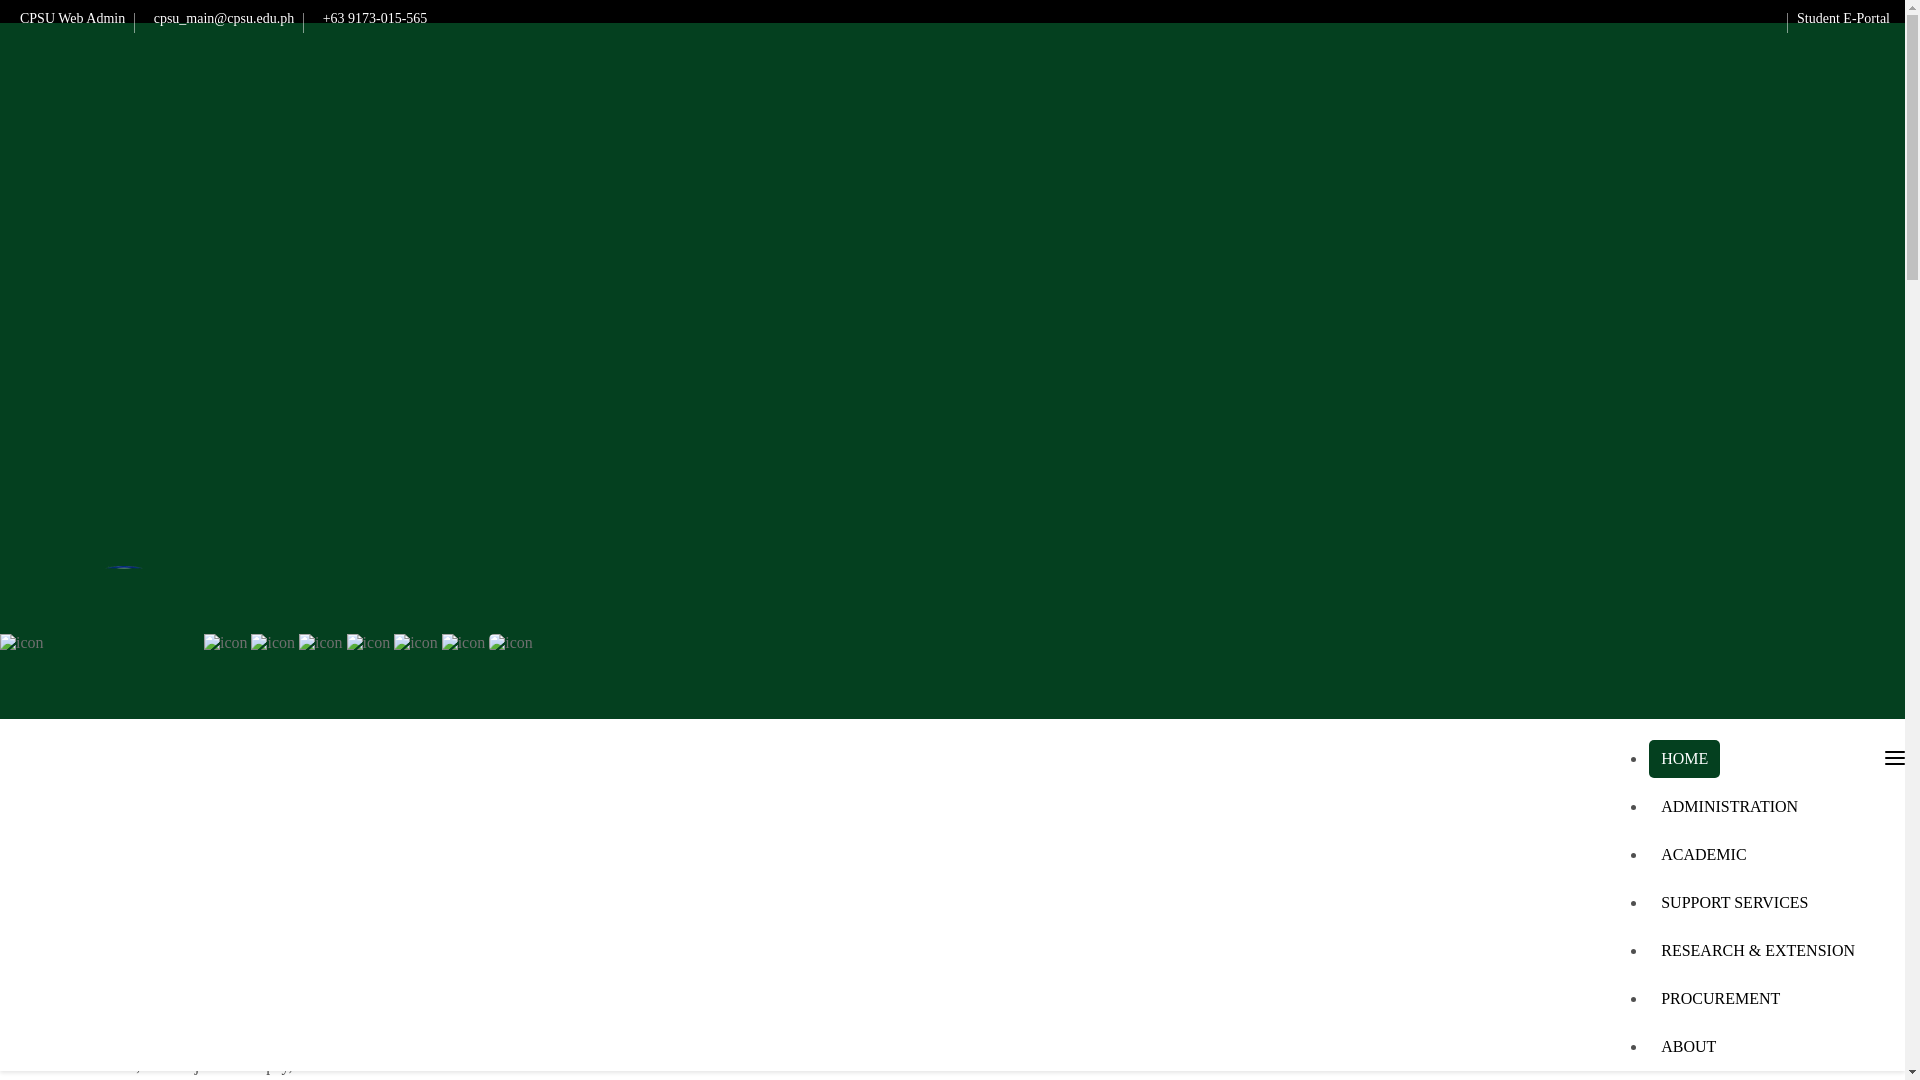  Describe the element at coordinates (70, 18) in the screenshot. I see `CPSU Web Admin` at that location.